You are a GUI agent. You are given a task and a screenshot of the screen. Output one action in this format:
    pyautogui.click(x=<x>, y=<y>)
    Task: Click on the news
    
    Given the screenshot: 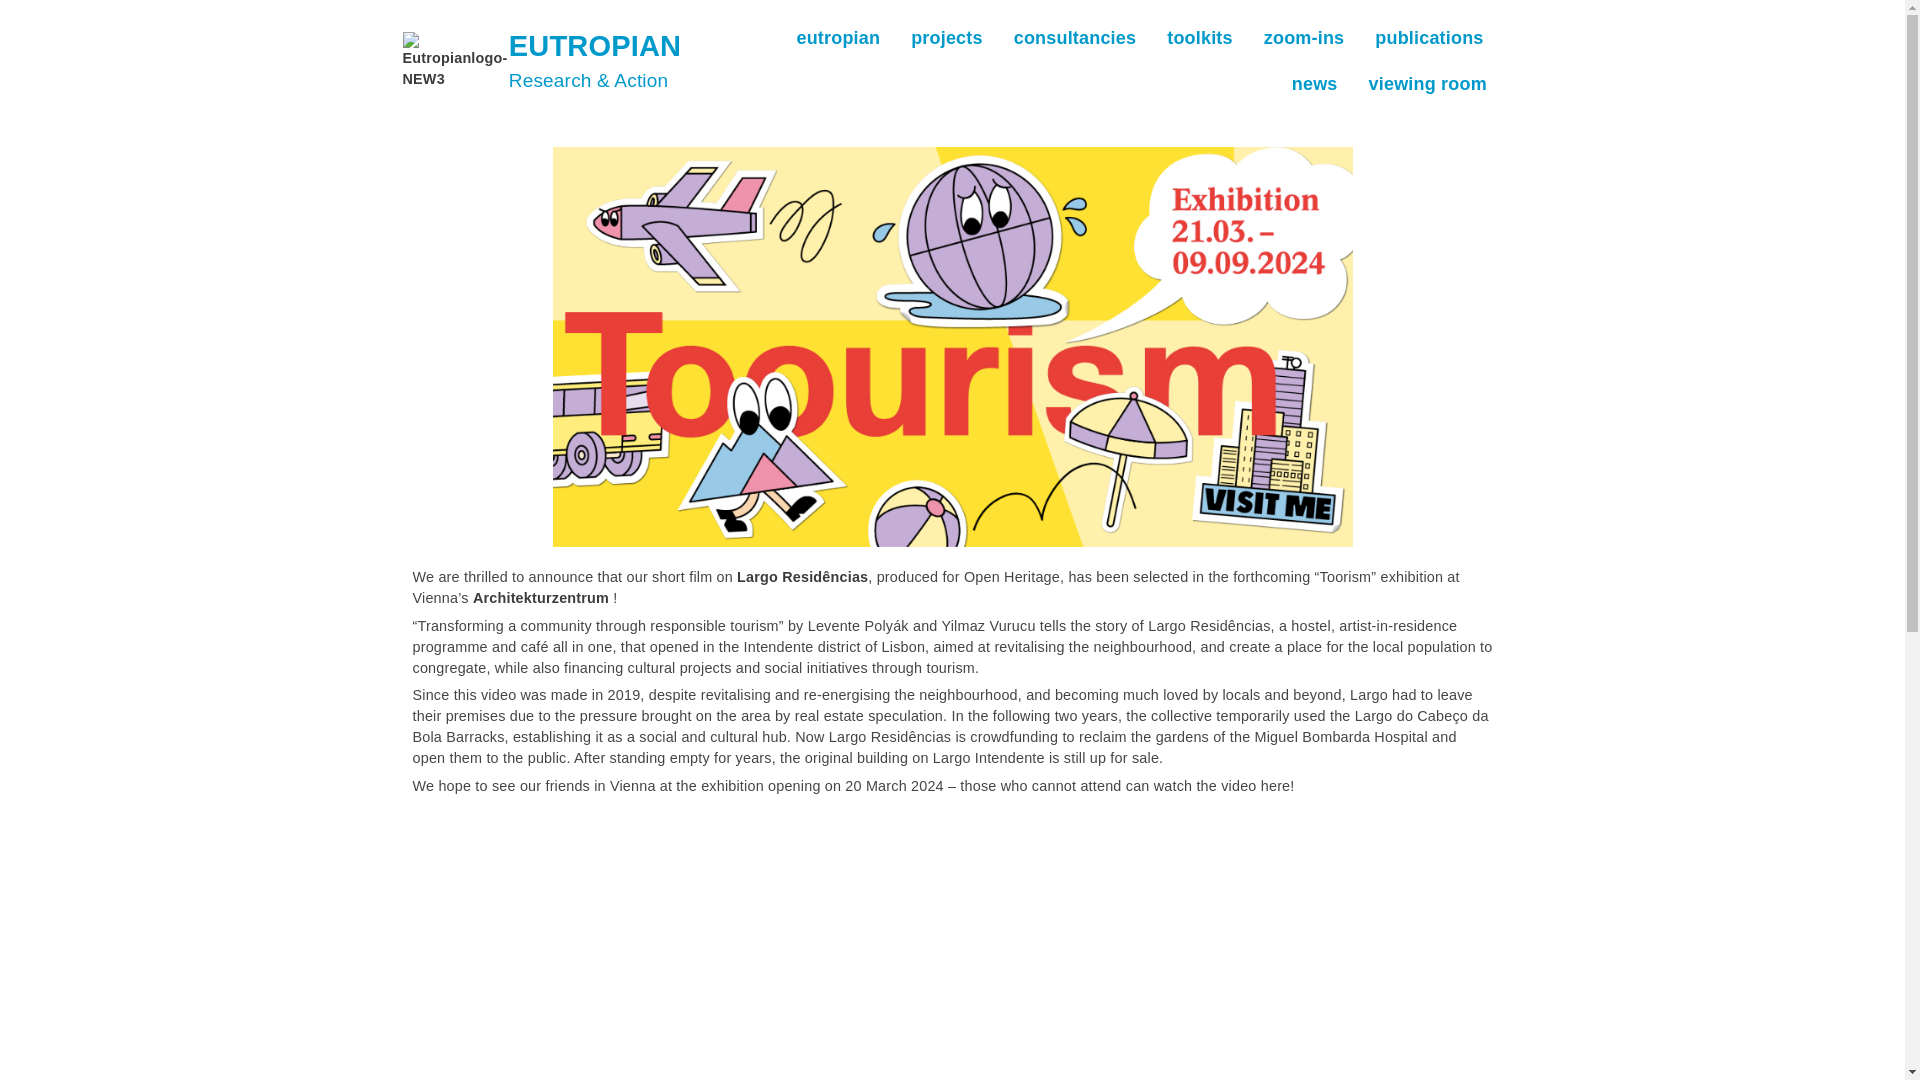 What is the action you would take?
    pyautogui.click(x=1314, y=83)
    